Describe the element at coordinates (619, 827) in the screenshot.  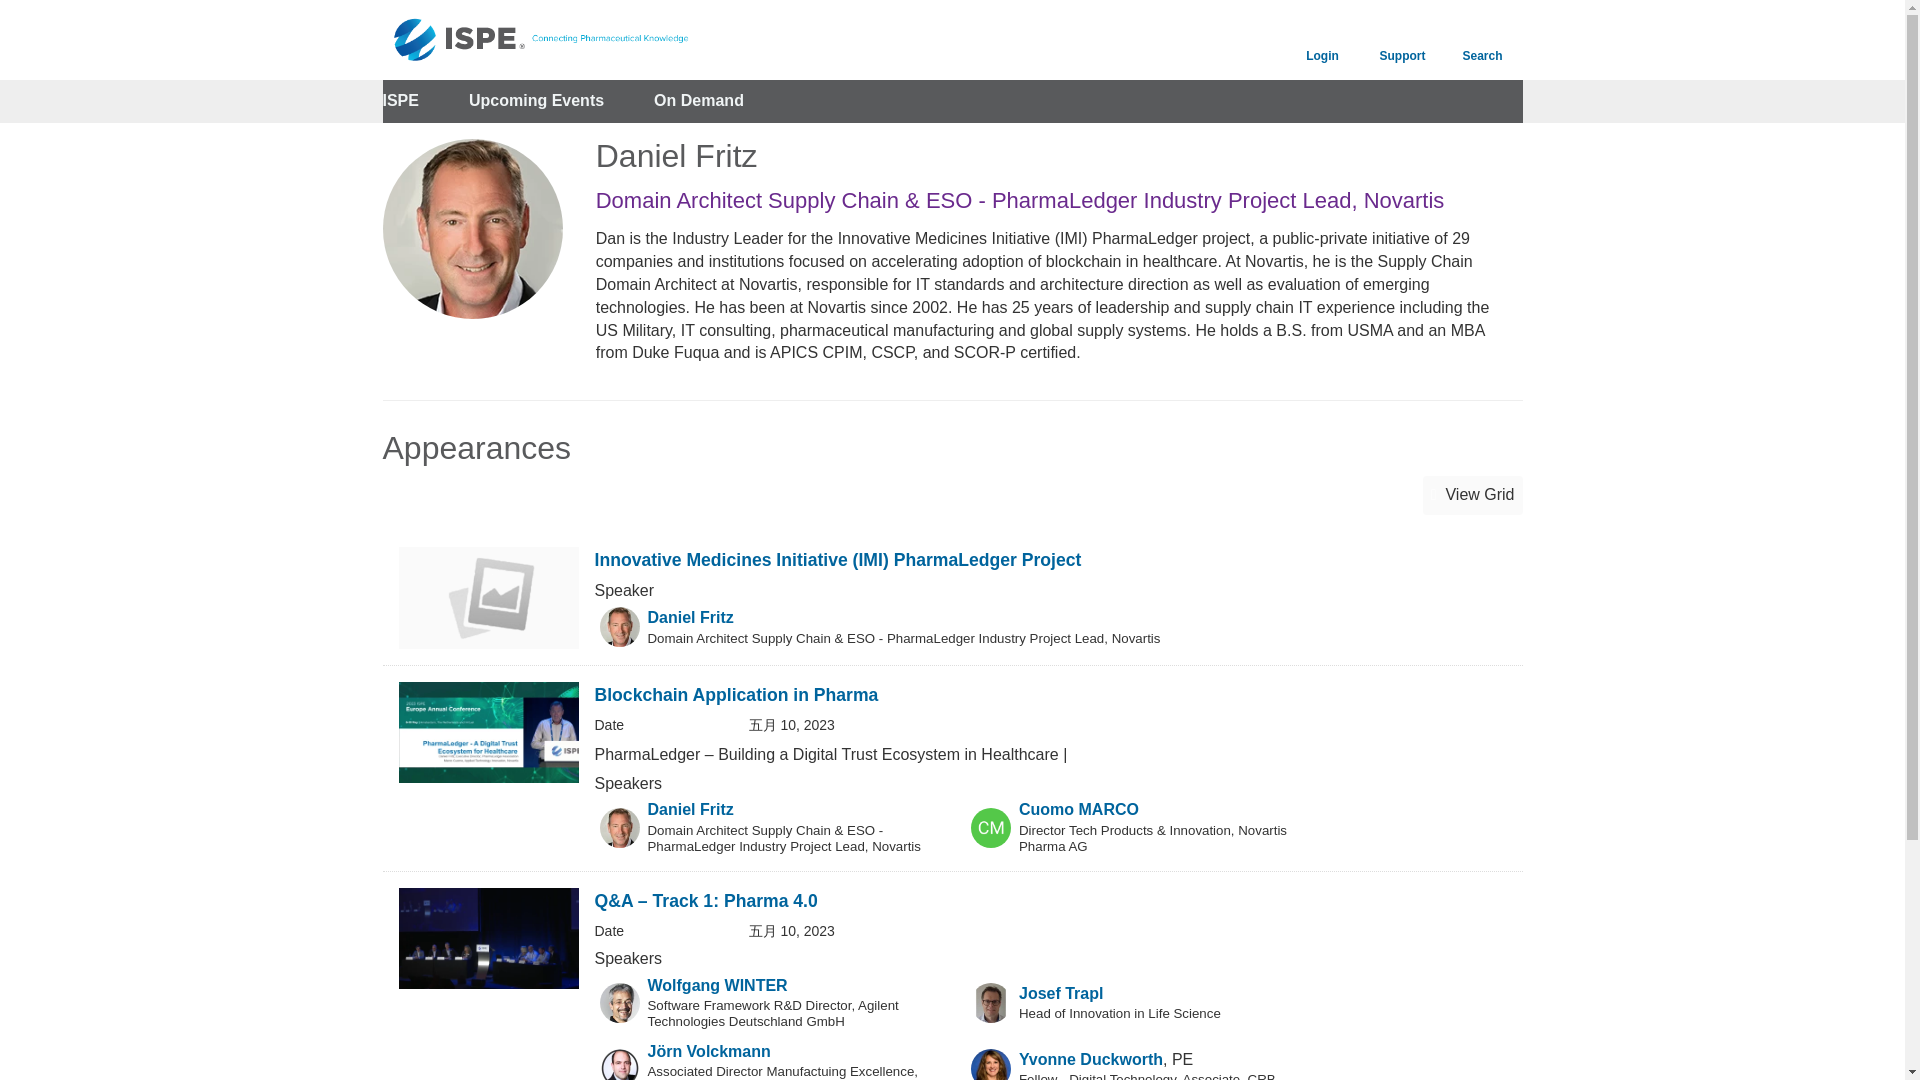
I see `Speaker Image for Daniel Fritz` at that location.